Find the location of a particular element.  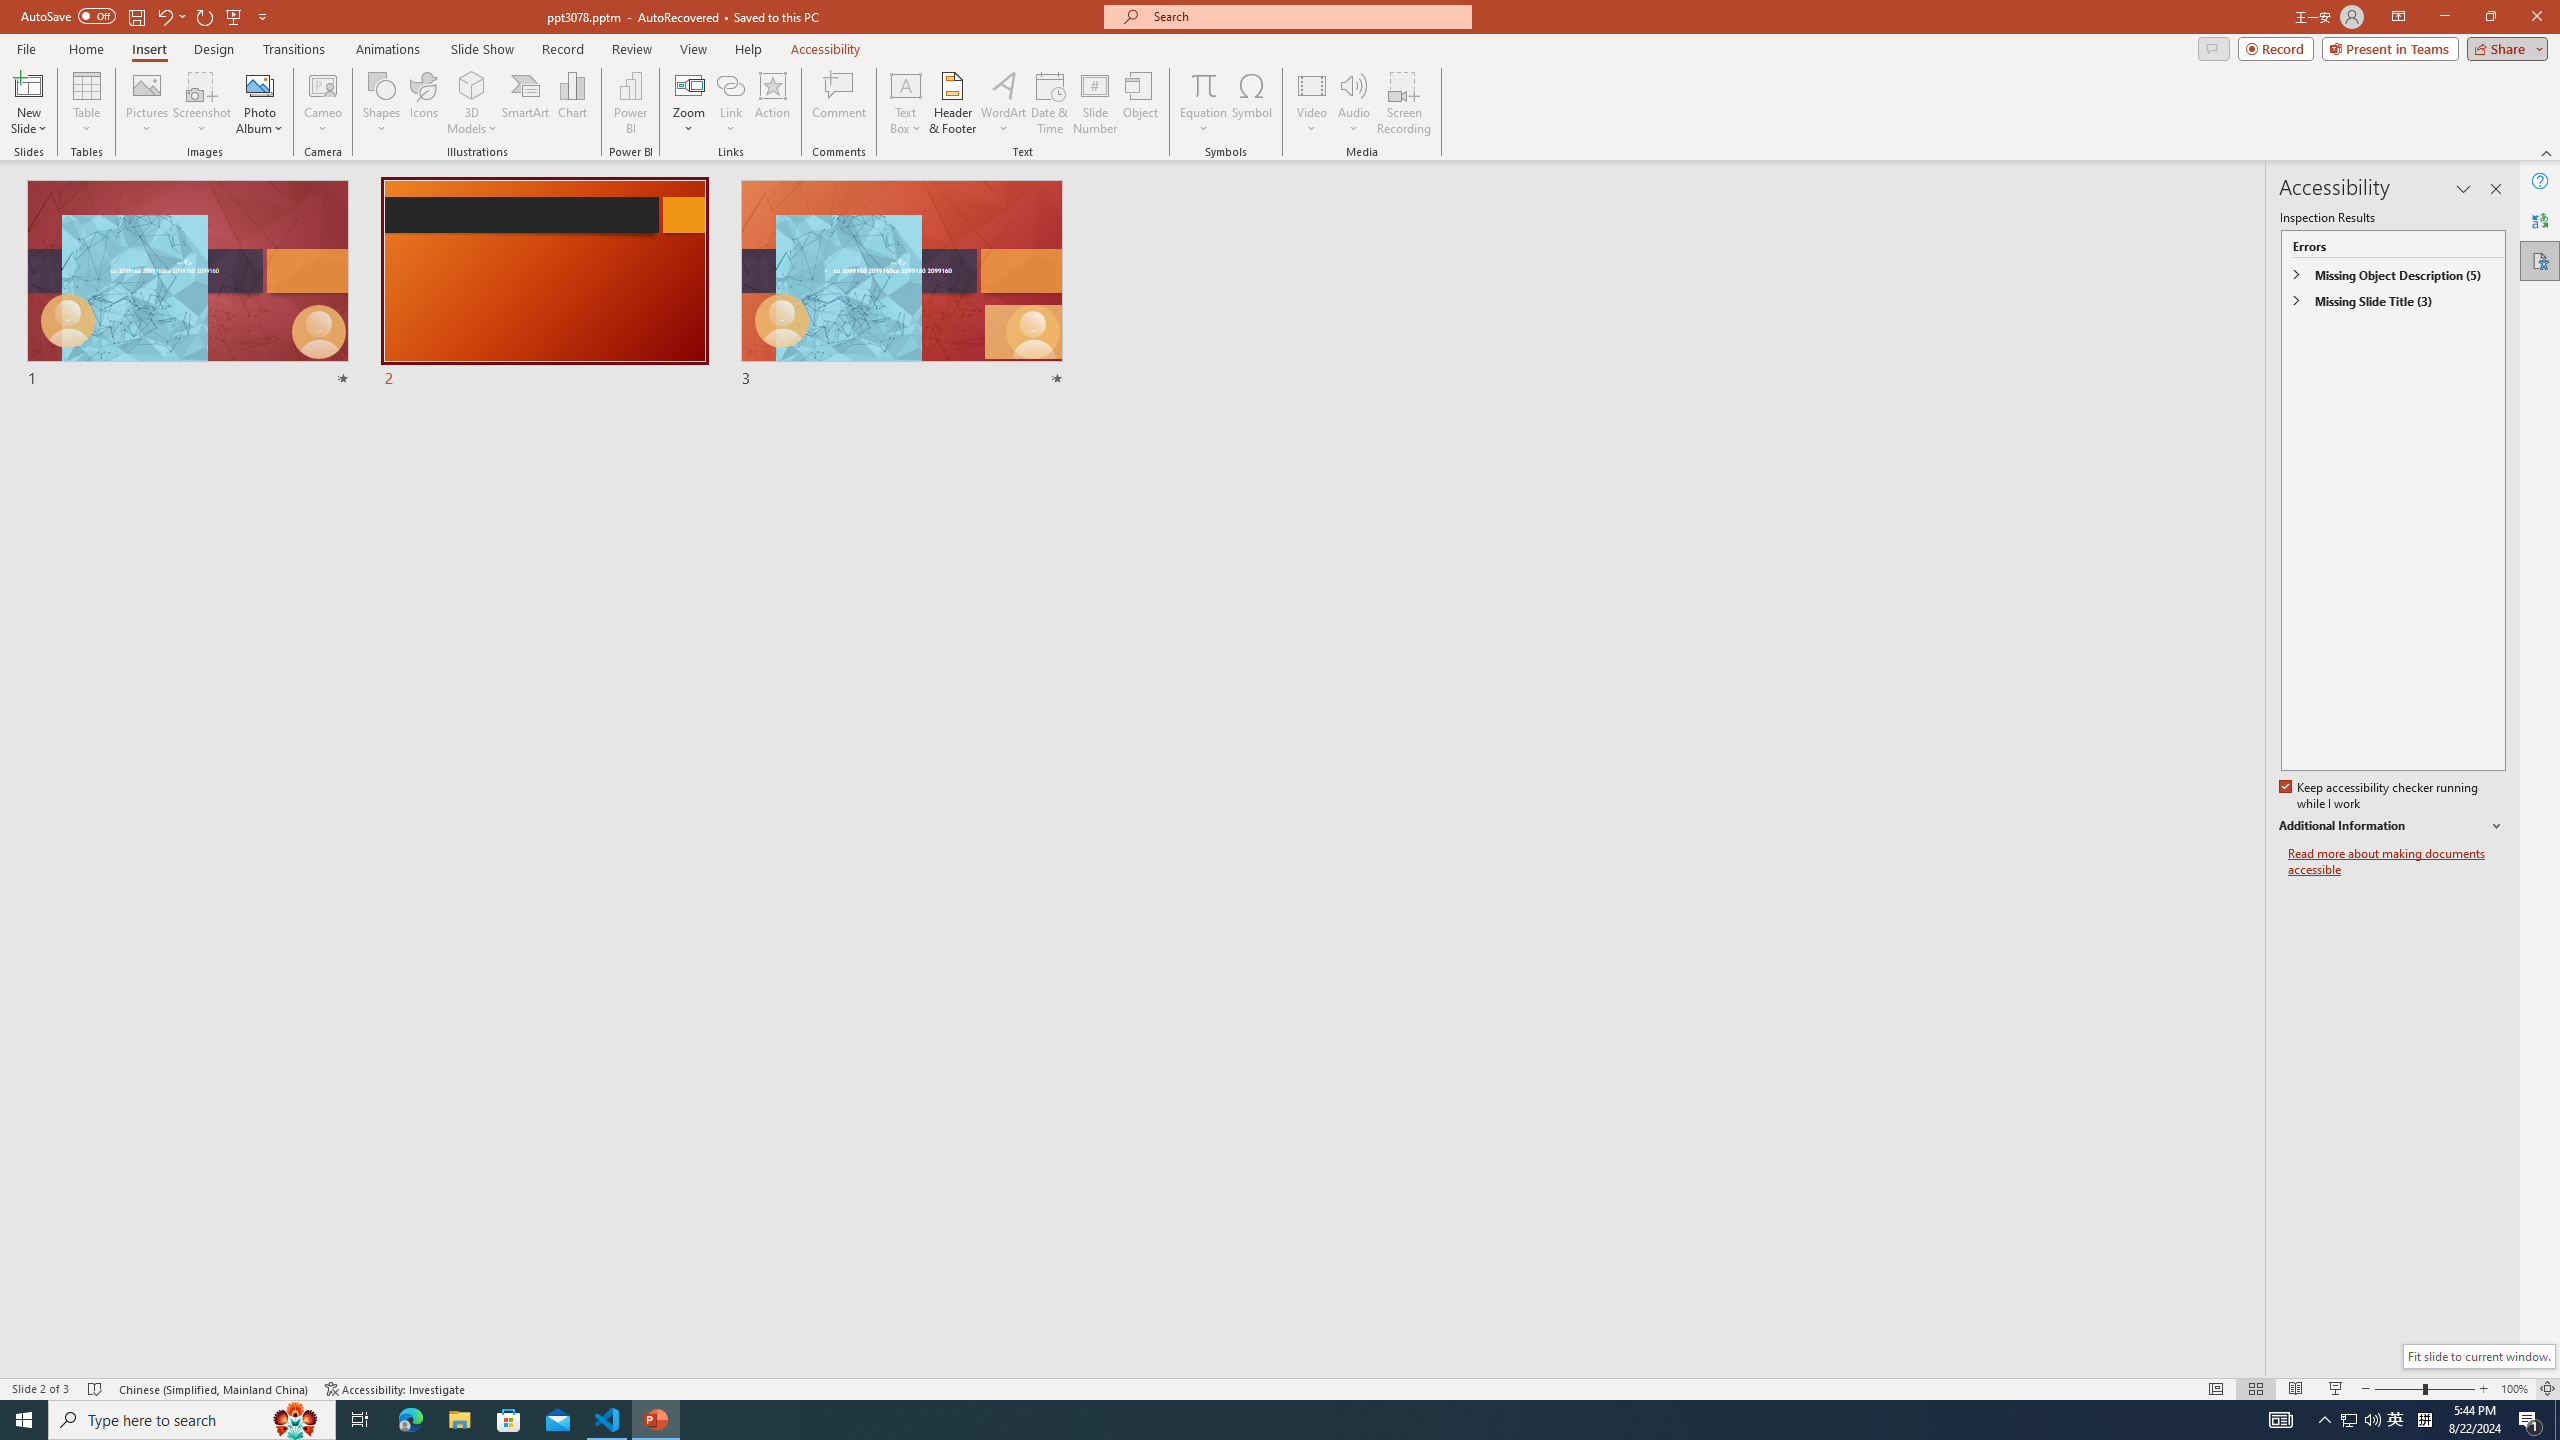

Keep accessibility checker running while I work is located at coordinates (2380, 796).